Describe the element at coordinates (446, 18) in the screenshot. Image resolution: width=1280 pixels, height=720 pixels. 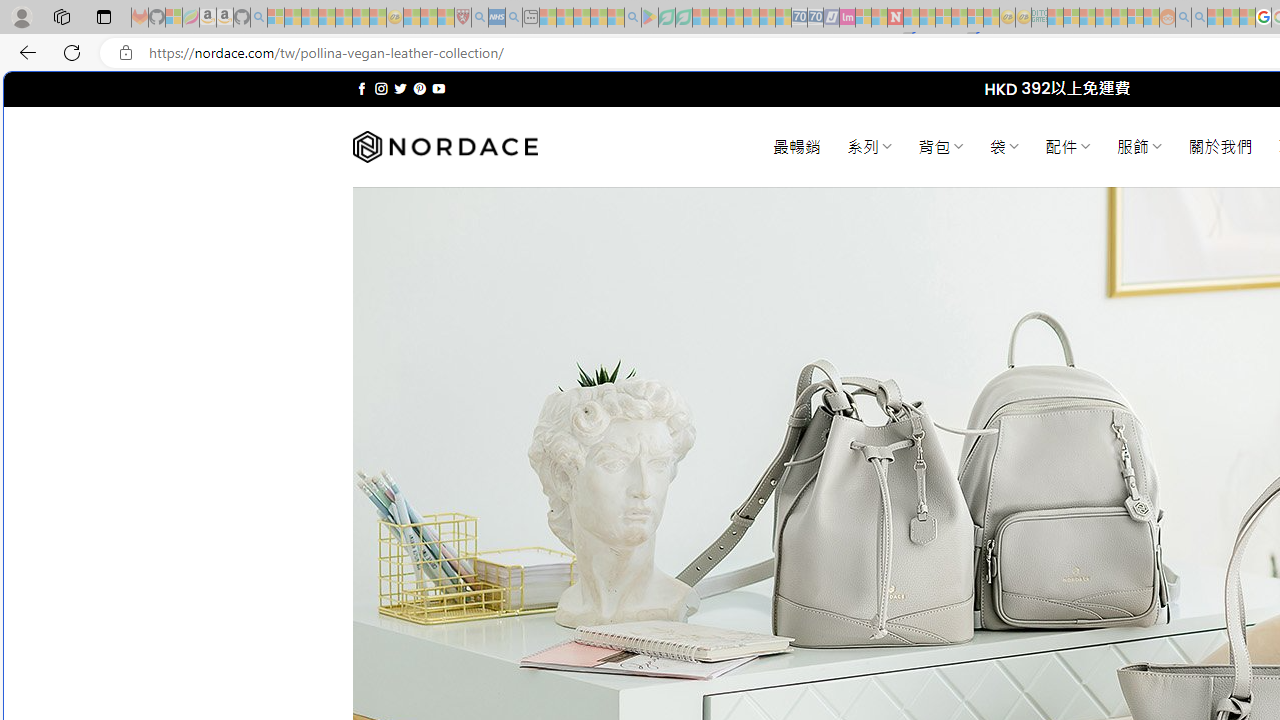
I see `Local - MSN - Sleeping` at that location.